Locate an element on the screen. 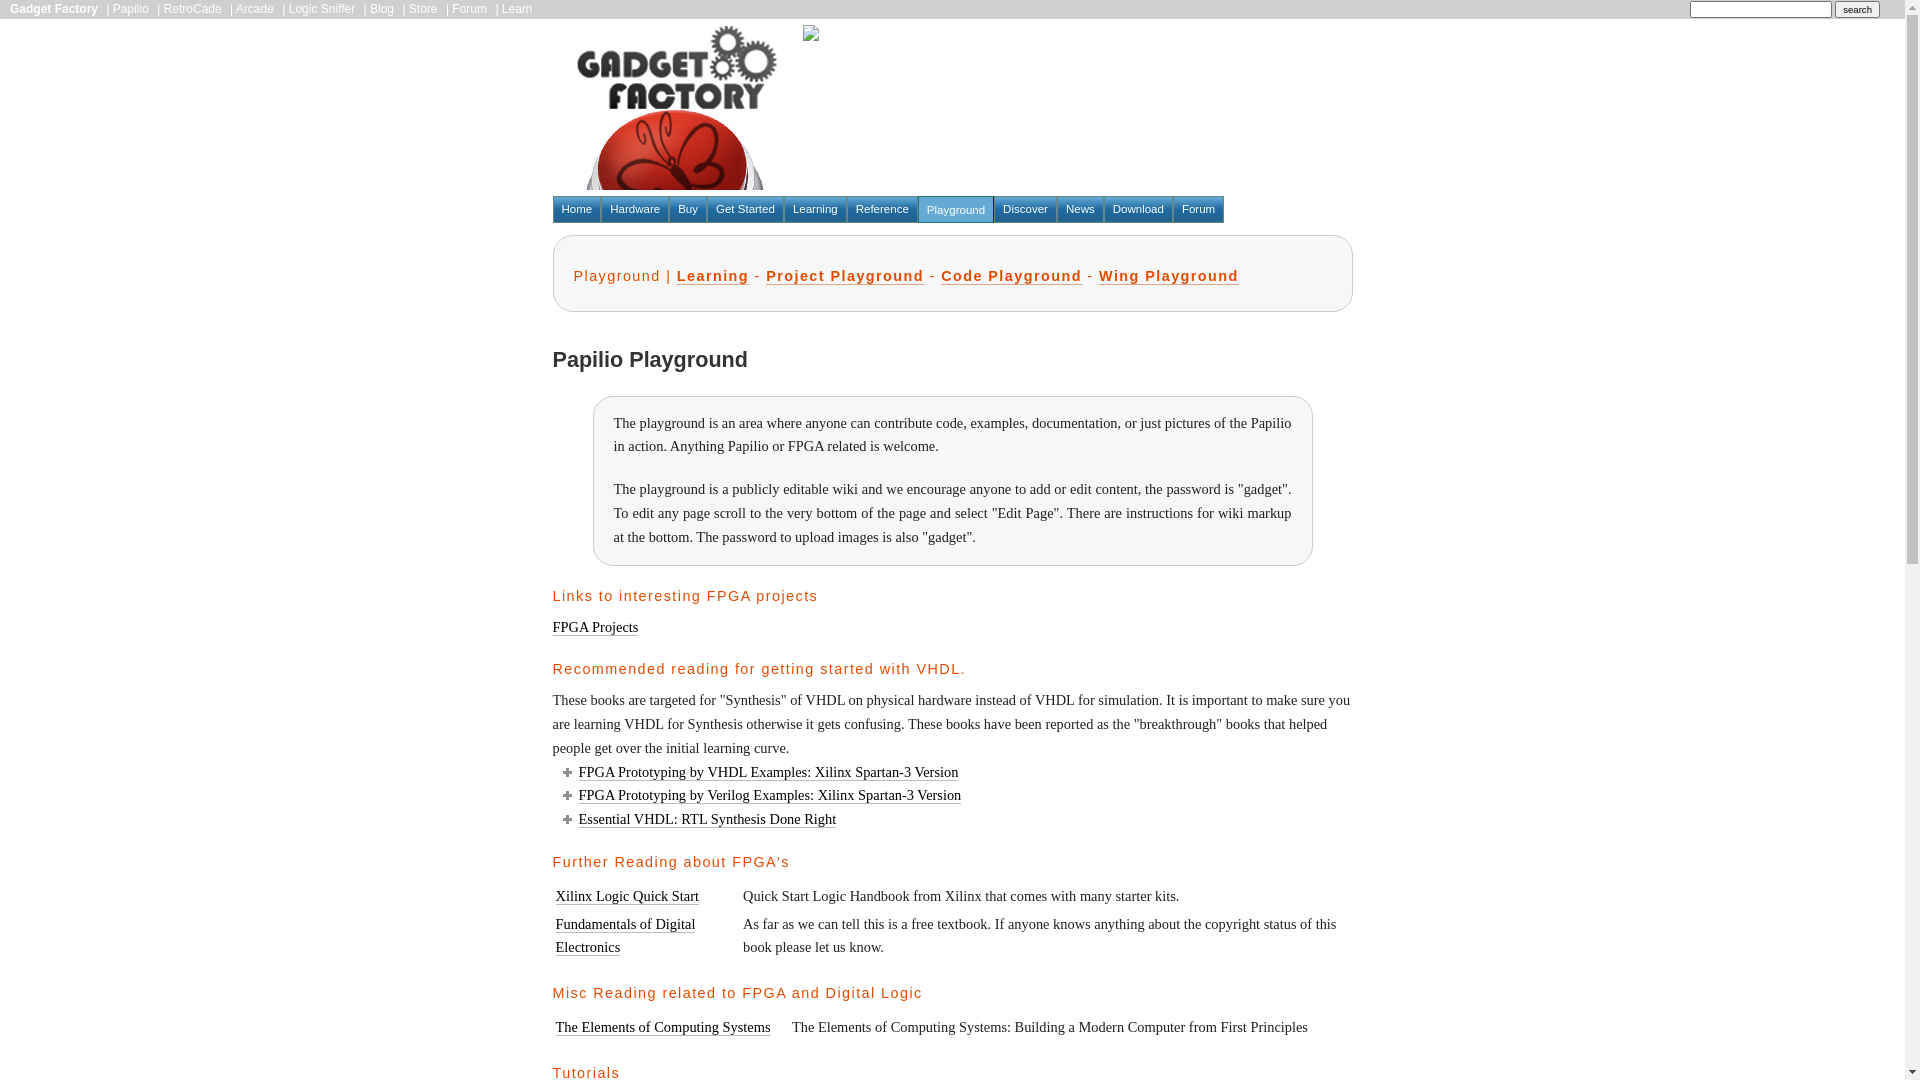 The width and height of the screenshot is (1920, 1080). Forum is located at coordinates (470, 9).